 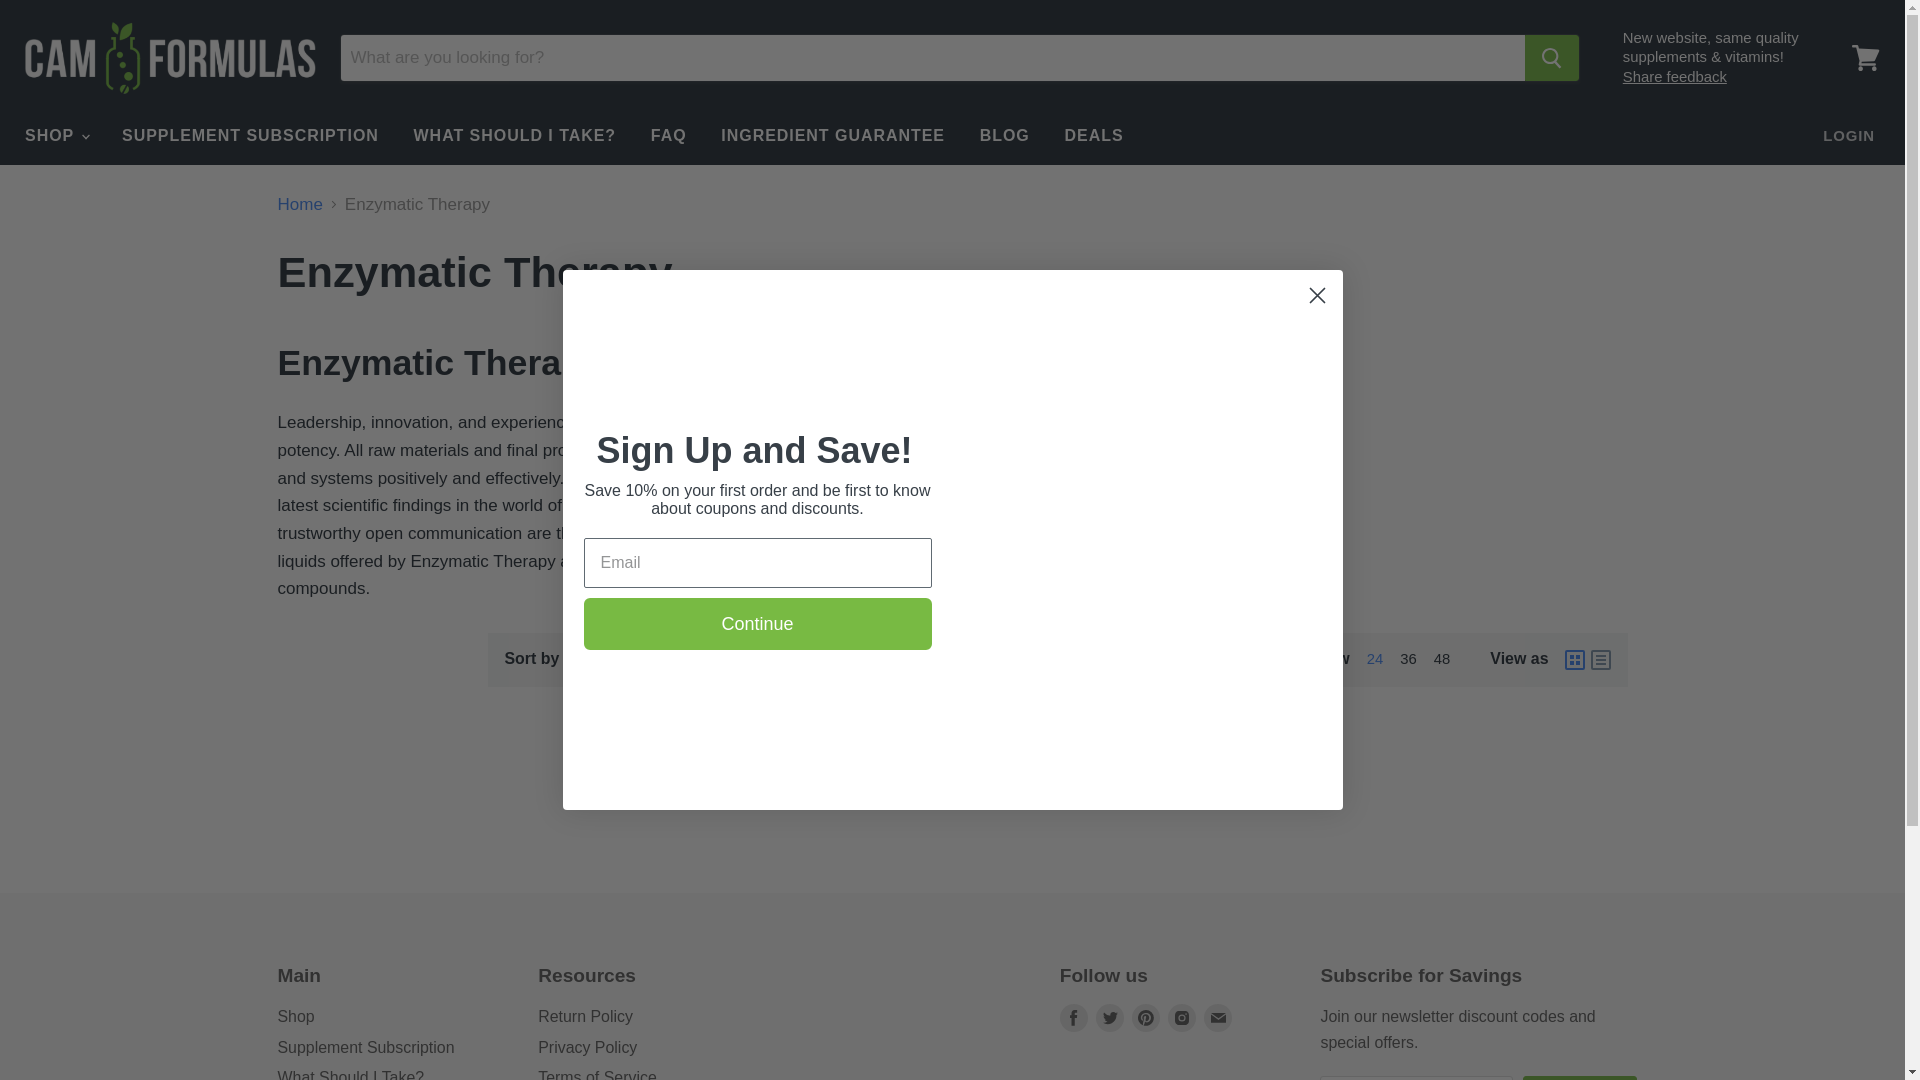 What do you see at coordinates (1865, 58) in the screenshot?
I see `View cart` at bounding box center [1865, 58].